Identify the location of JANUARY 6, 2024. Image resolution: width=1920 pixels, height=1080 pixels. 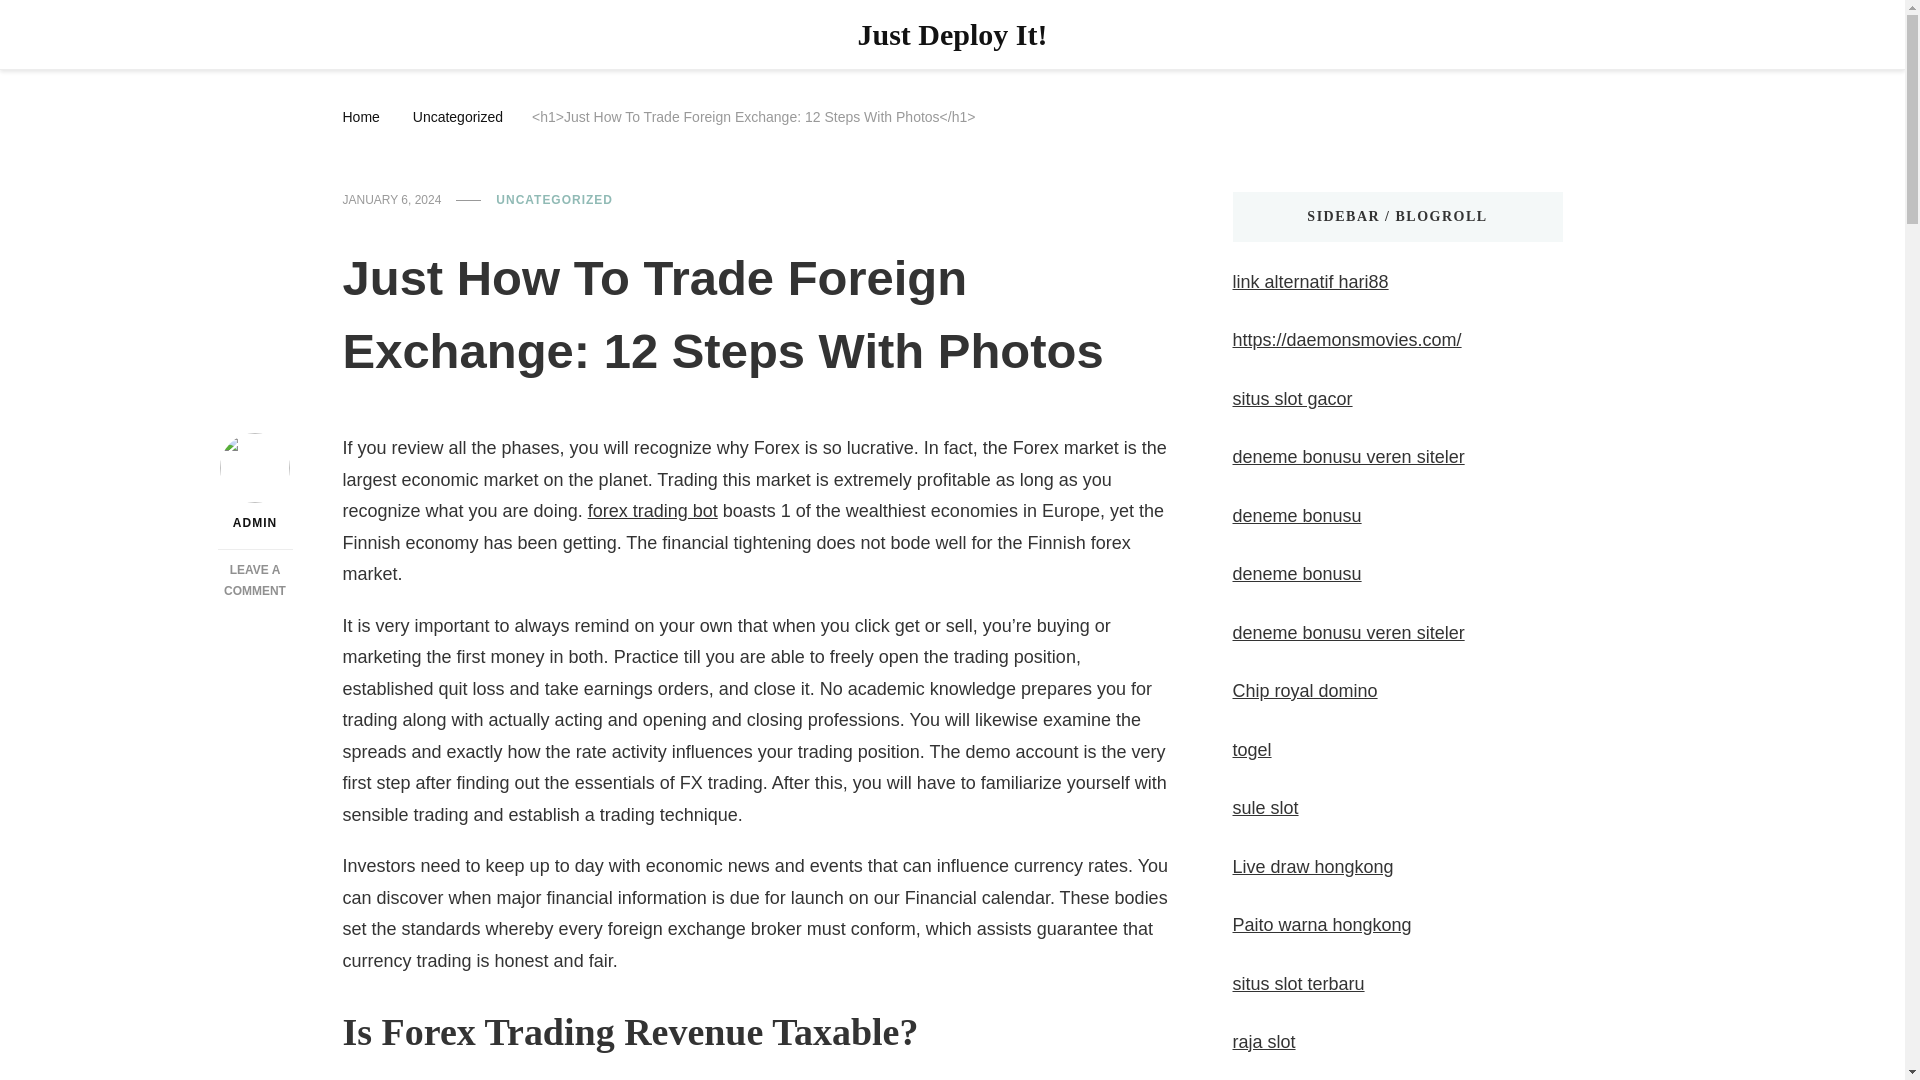
(391, 200).